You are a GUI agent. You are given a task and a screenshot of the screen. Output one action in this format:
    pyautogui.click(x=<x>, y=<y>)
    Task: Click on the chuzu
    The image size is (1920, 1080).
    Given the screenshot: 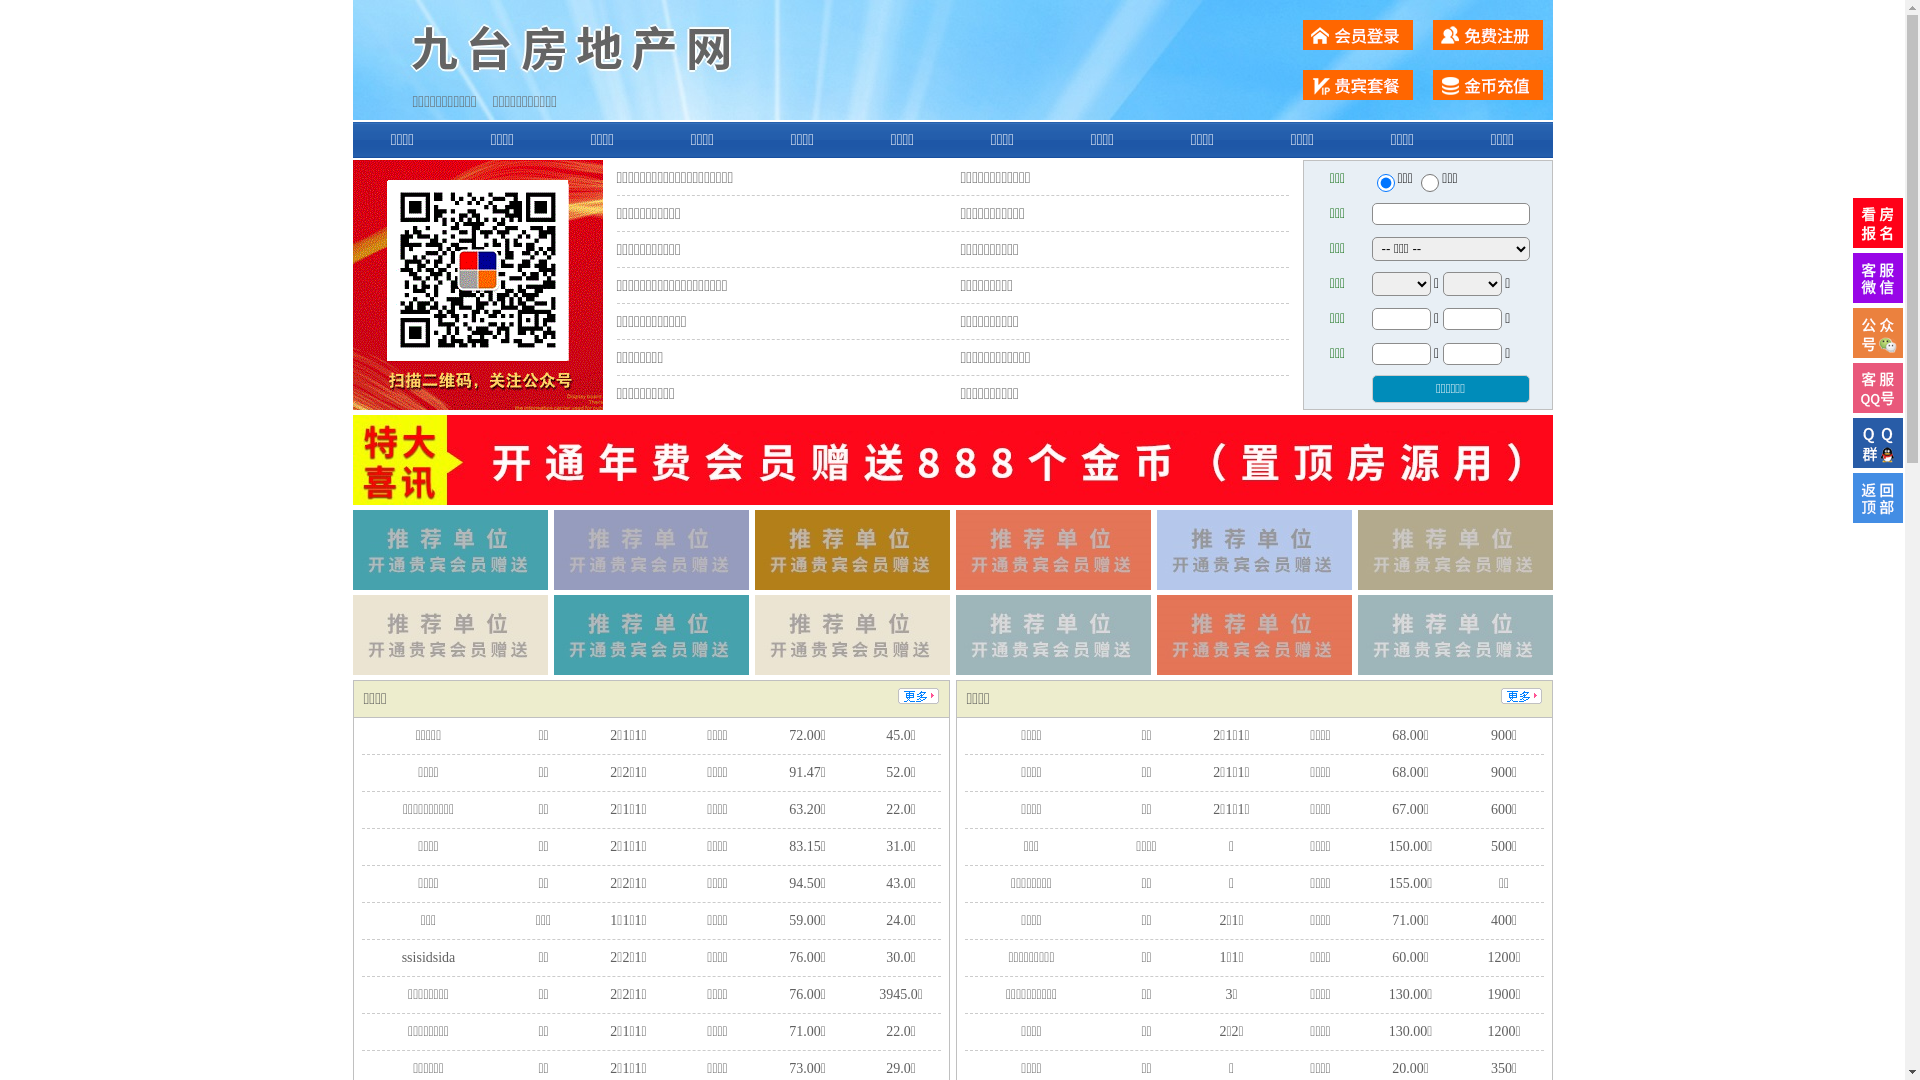 What is the action you would take?
    pyautogui.click(x=1430, y=183)
    